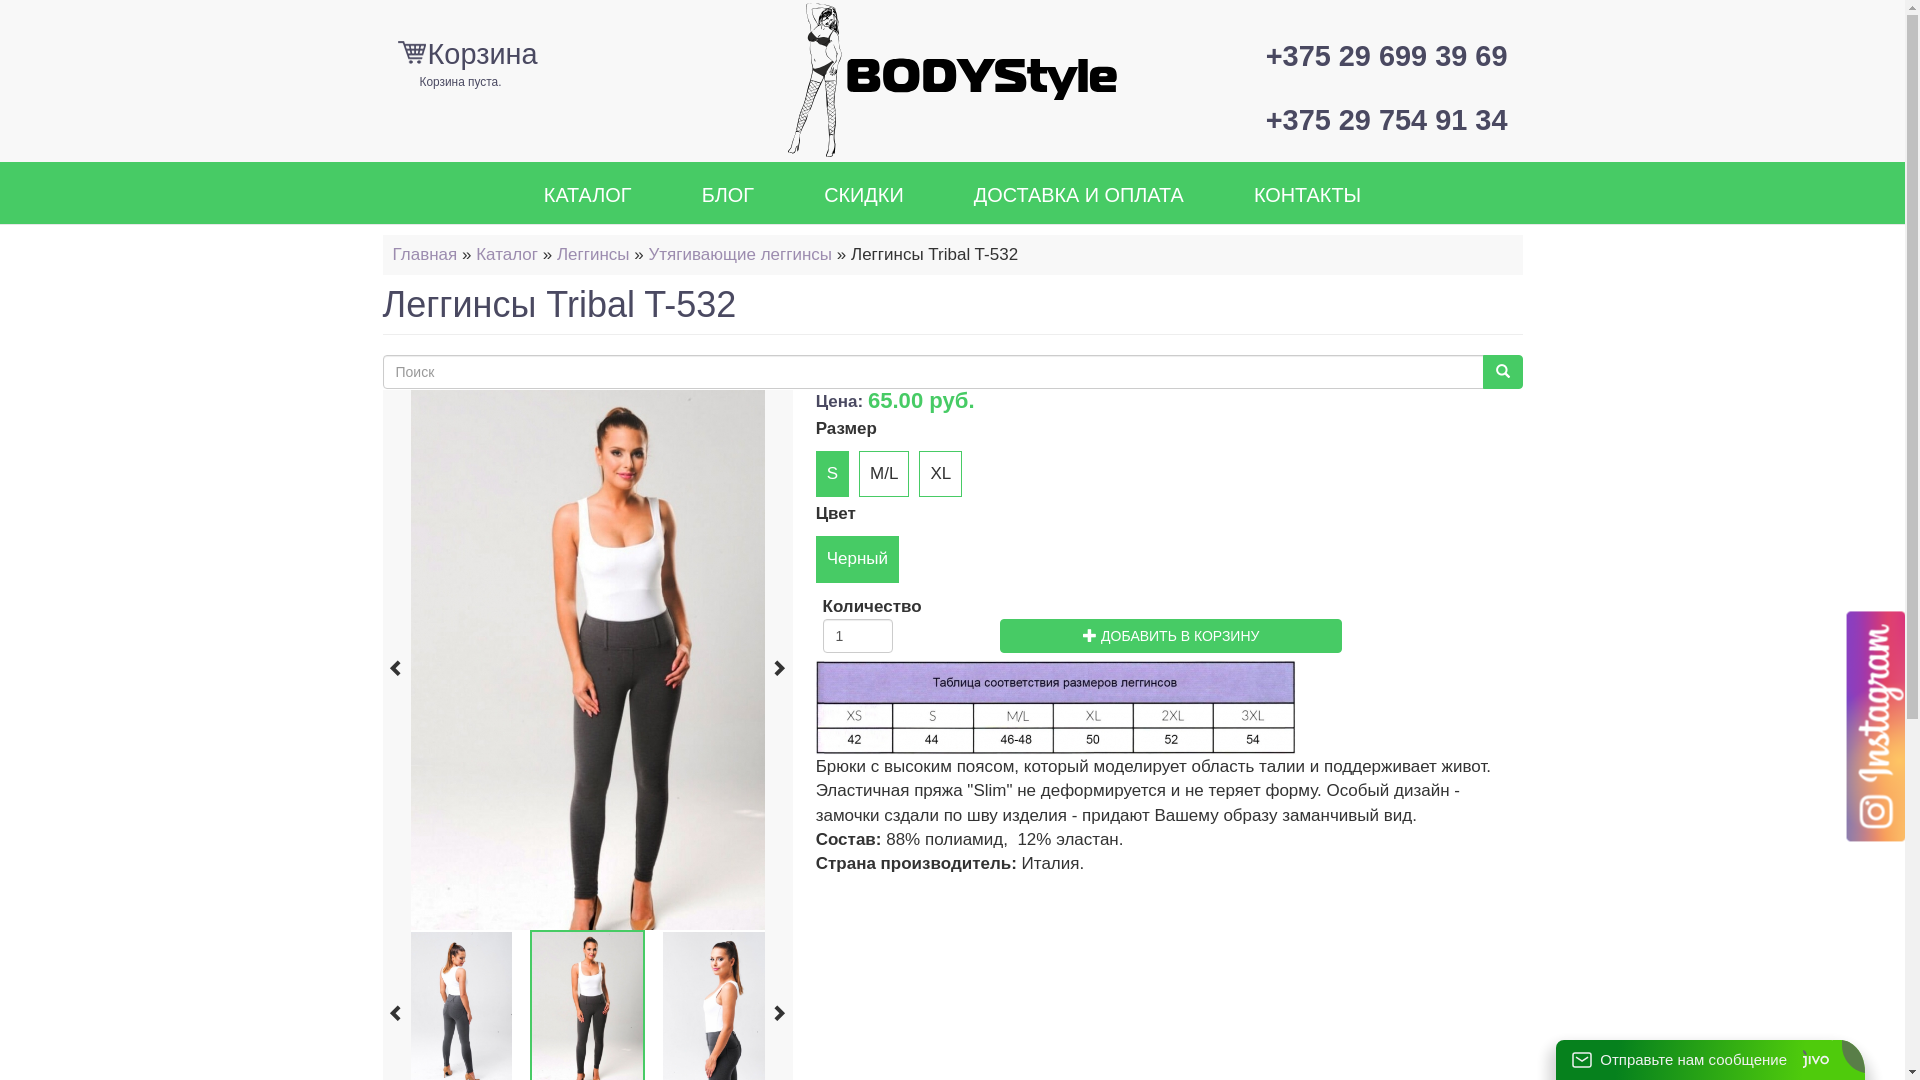  I want to click on +375 29 754 91 34, so click(1380, 121).